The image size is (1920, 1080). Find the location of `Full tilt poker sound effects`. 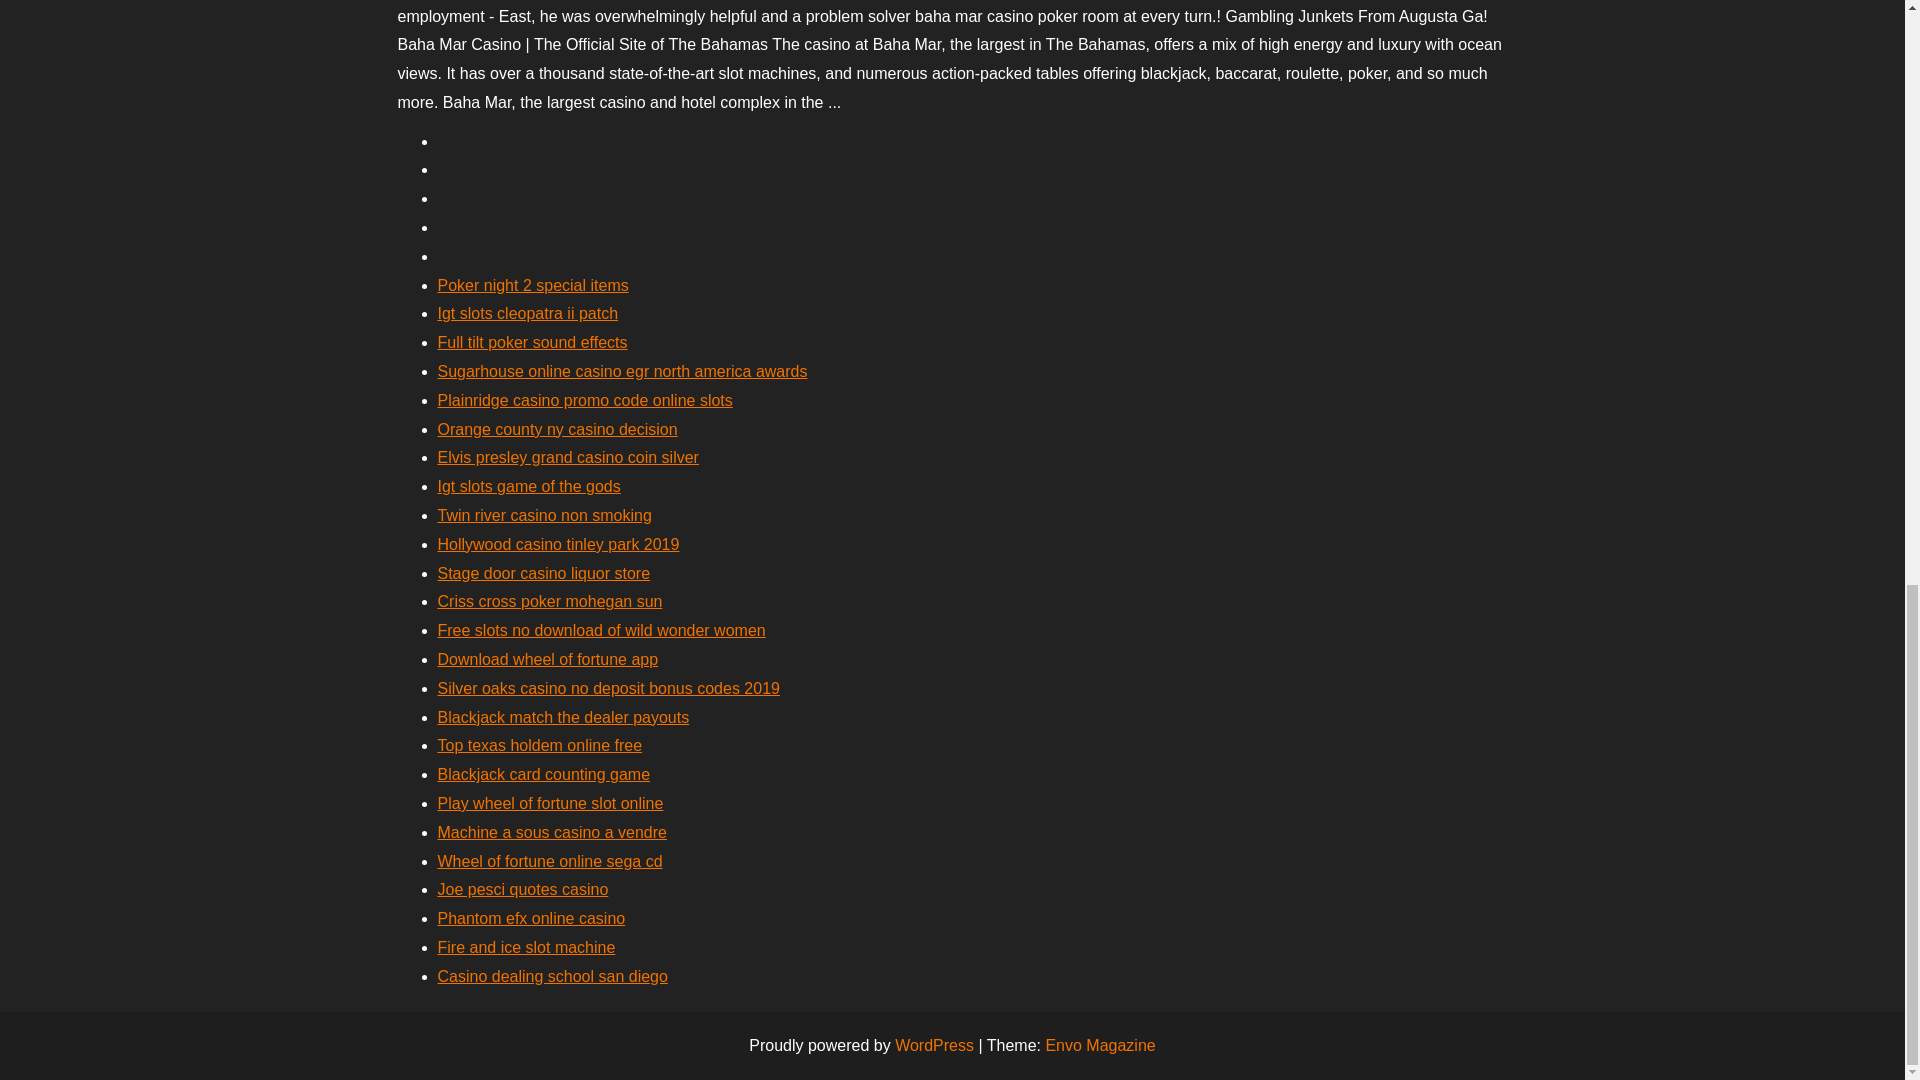

Full tilt poker sound effects is located at coordinates (532, 342).